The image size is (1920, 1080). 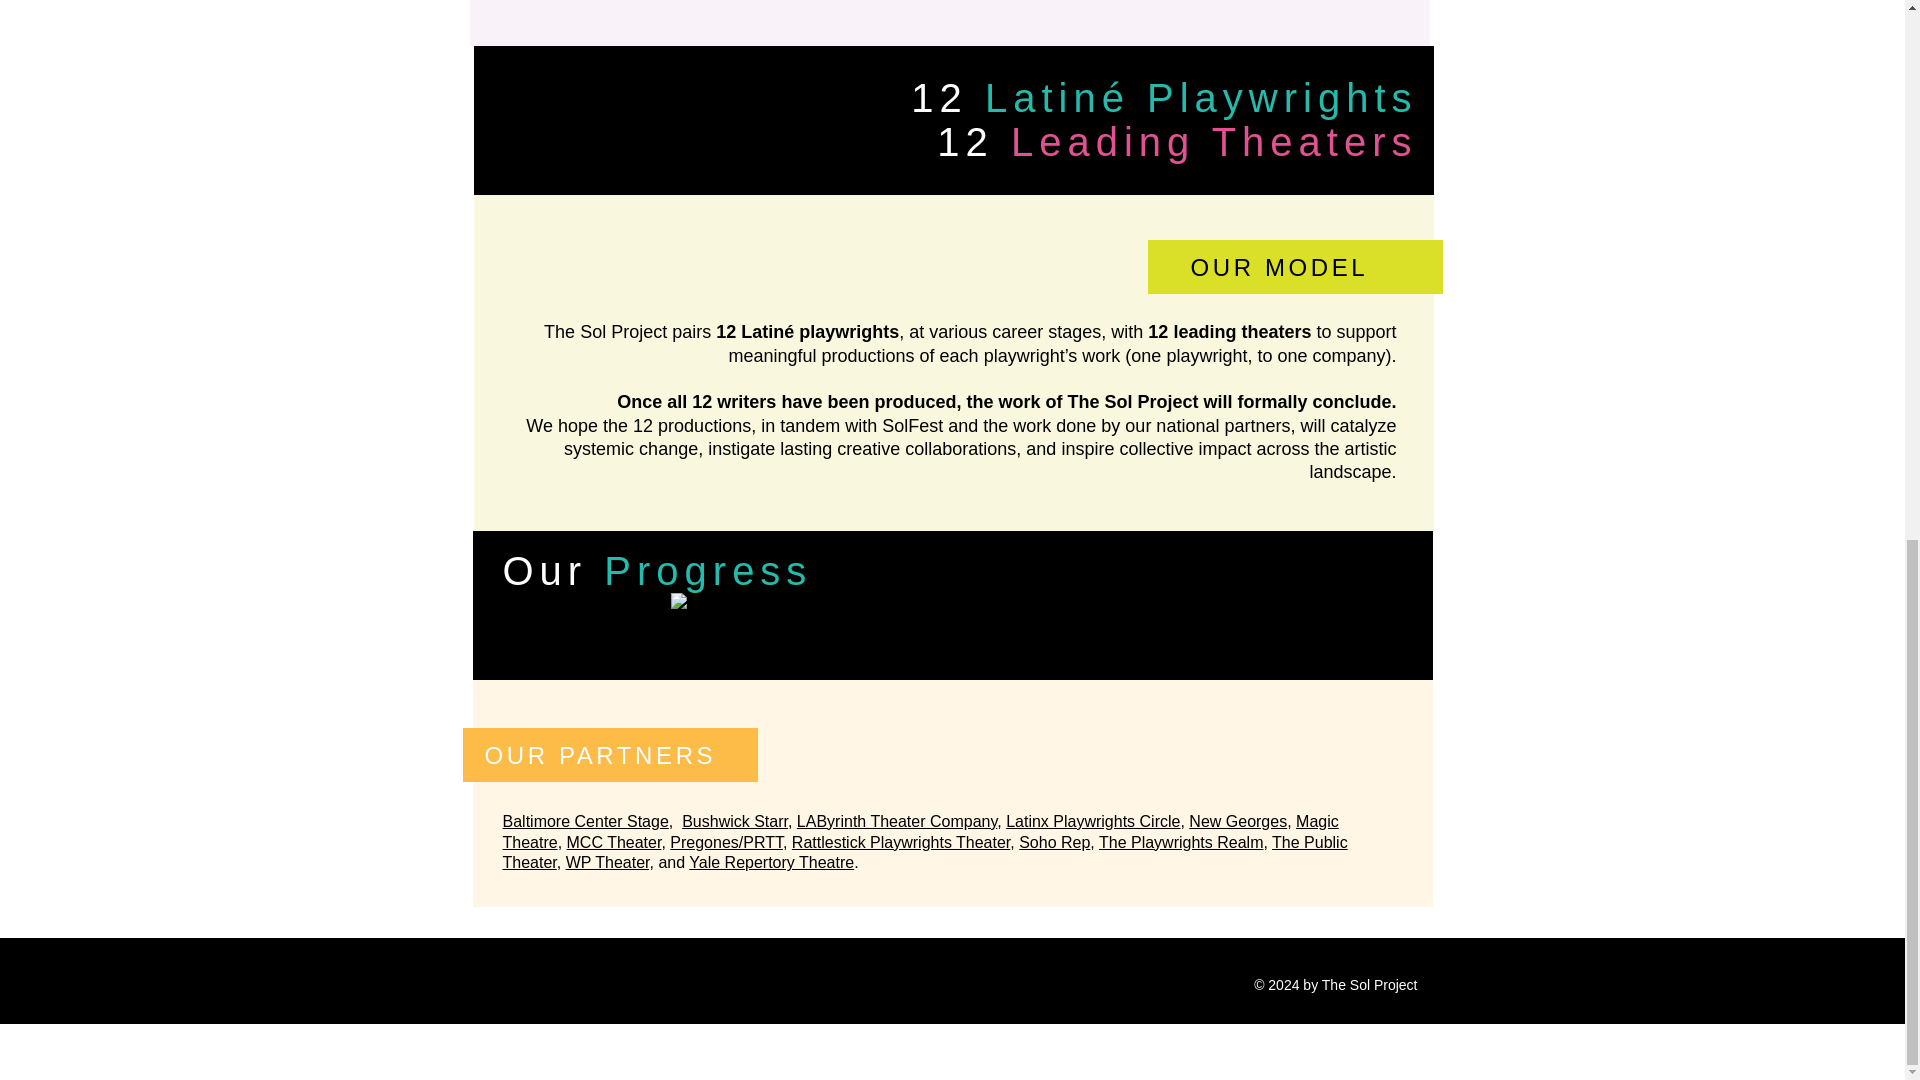 I want to click on Magic Theatre, so click(x=920, y=832).